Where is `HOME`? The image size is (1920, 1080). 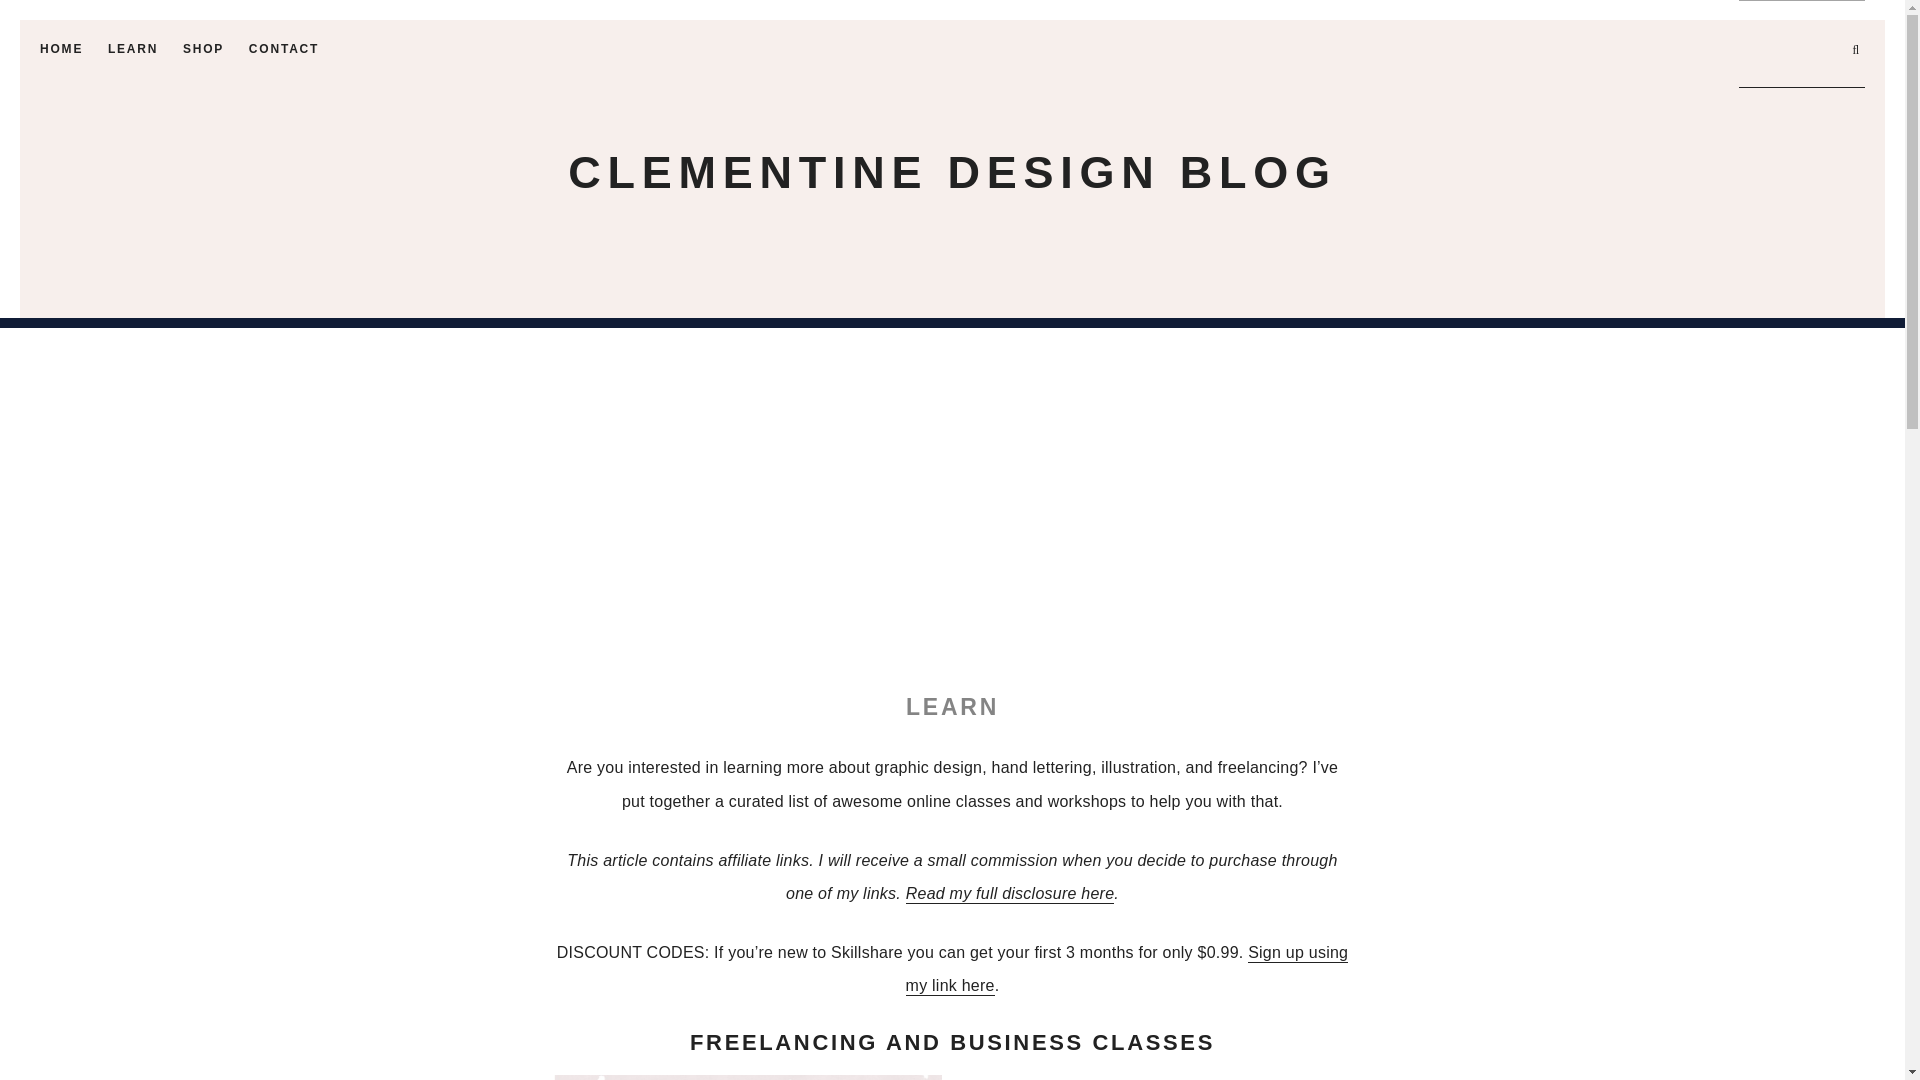
HOME is located at coordinates (61, 53).